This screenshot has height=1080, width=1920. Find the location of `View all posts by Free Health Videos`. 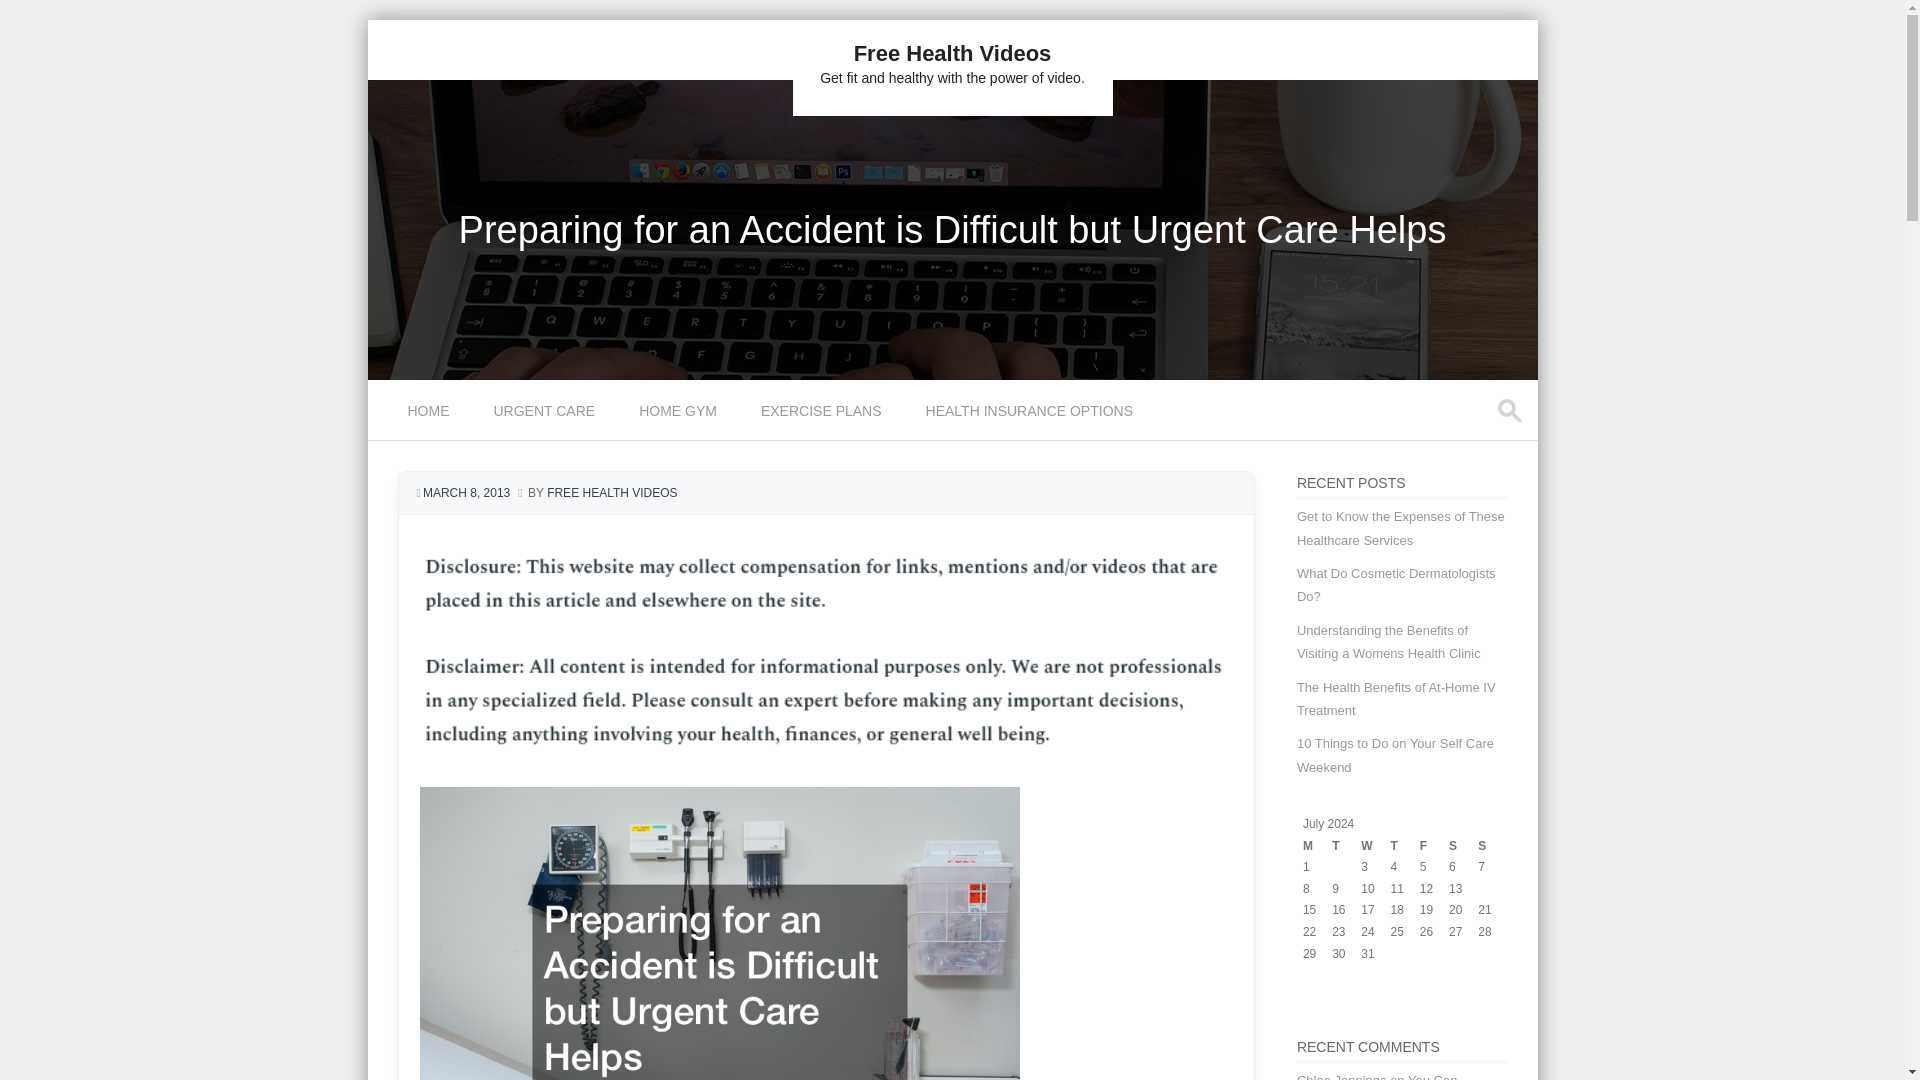

View all posts by Free Health Videos is located at coordinates (612, 493).